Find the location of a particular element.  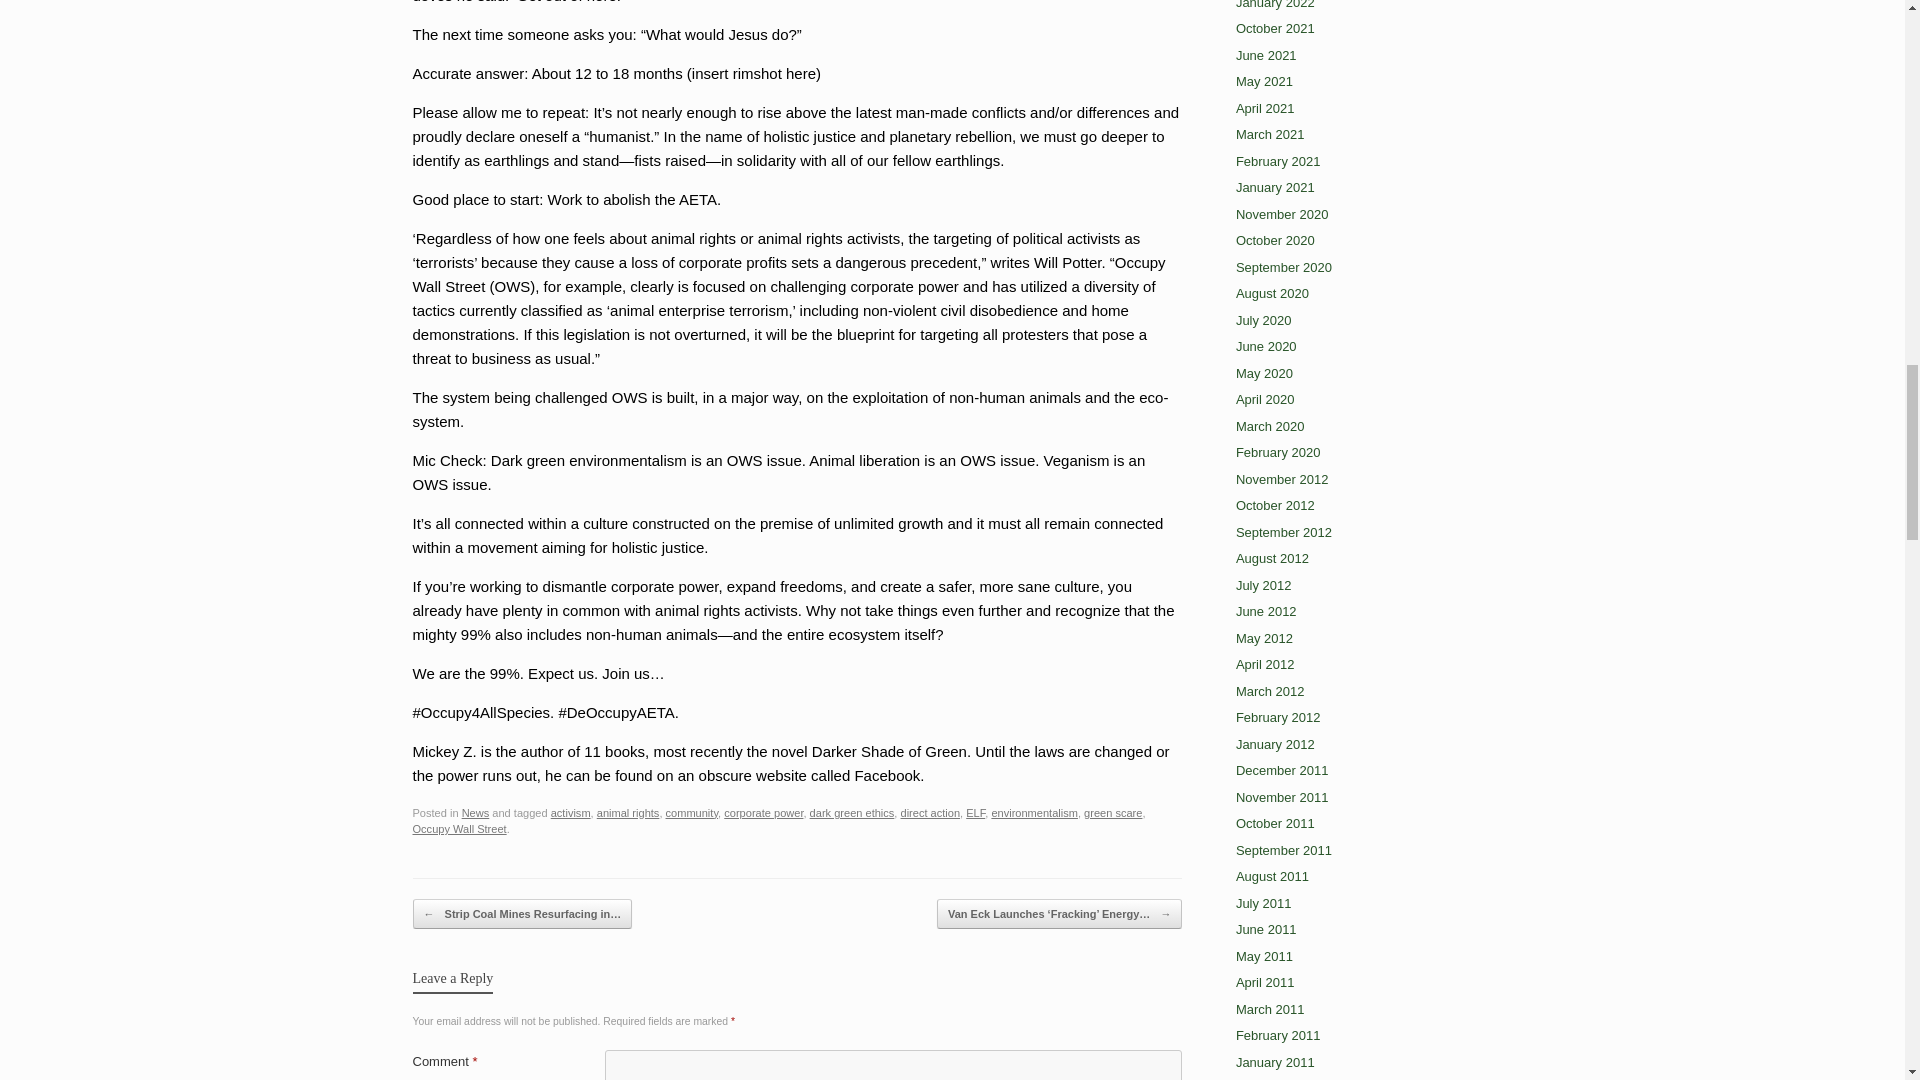

News is located at coordinates (476, 812).